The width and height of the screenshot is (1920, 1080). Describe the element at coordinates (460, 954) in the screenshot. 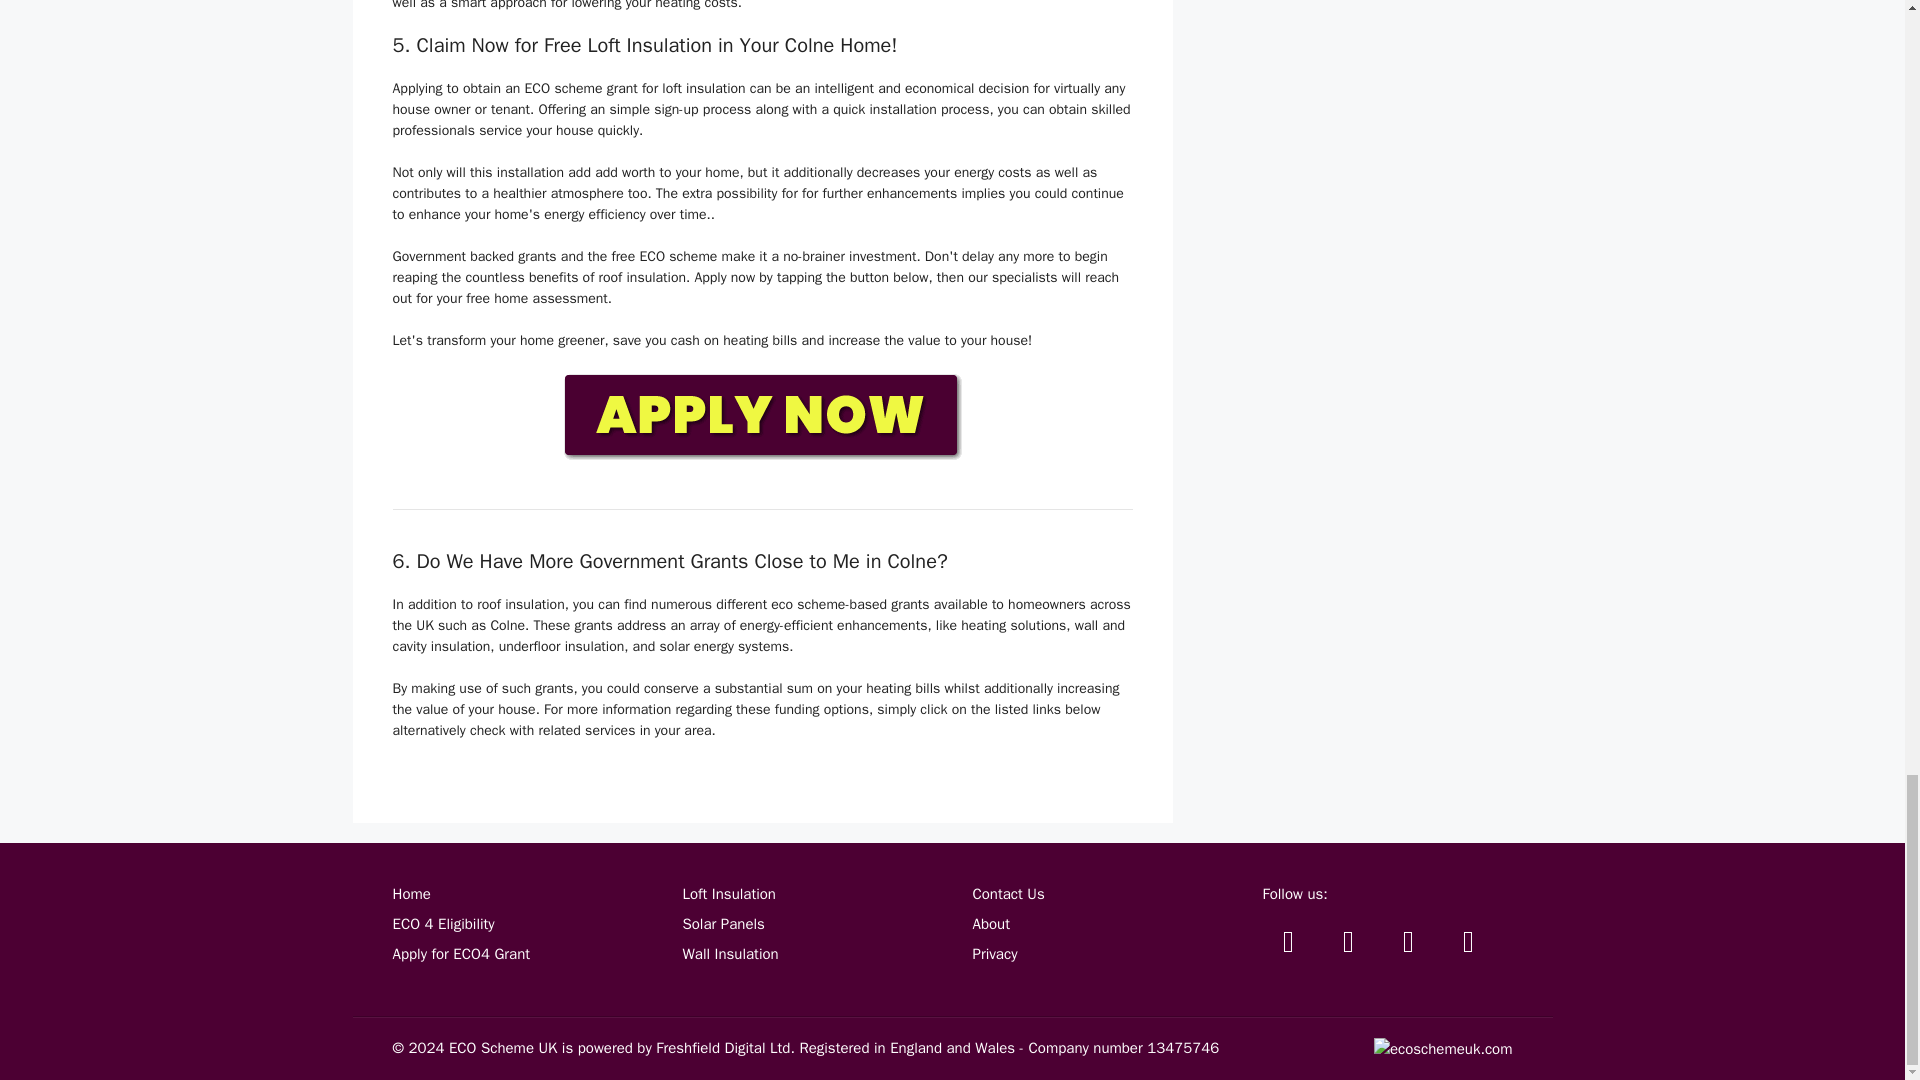

I see `Apply for ECO4 Grant` at that location.